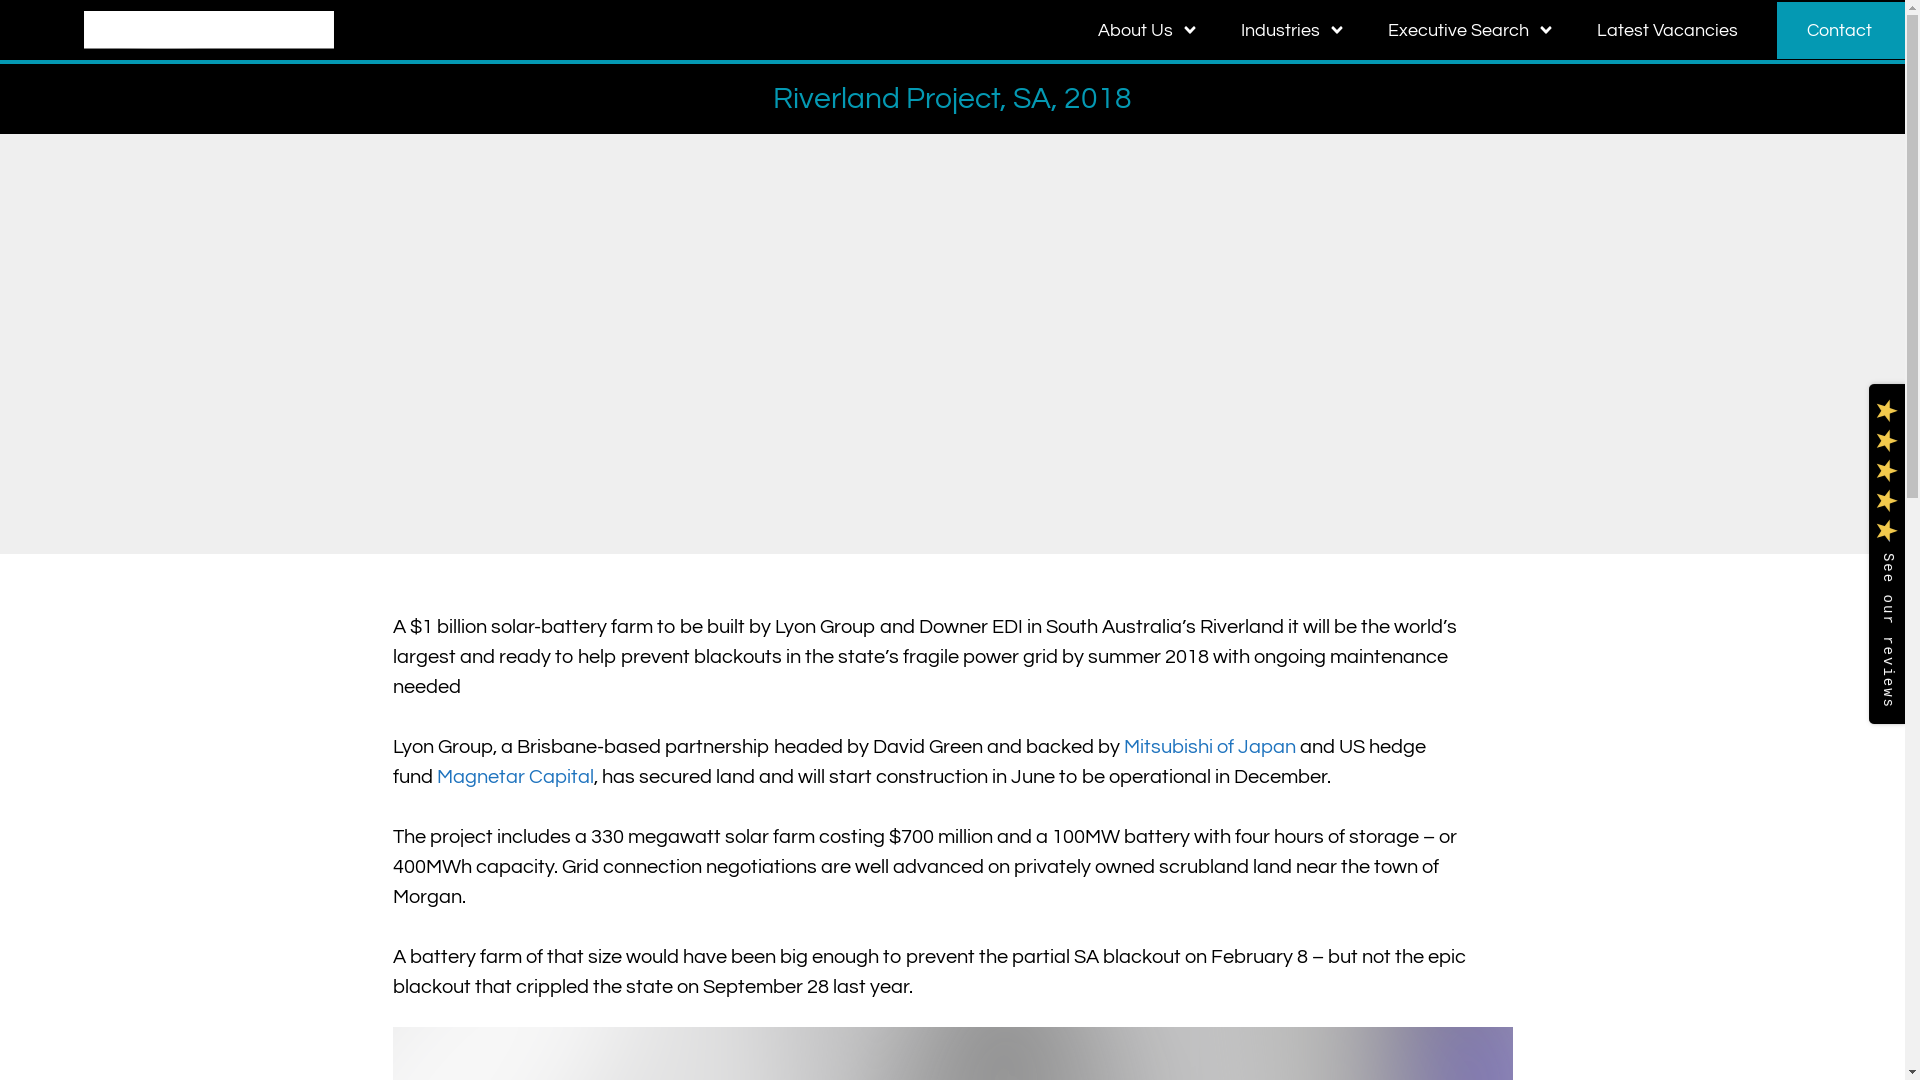  I want to click on Executive Search, so click(1460, 30).